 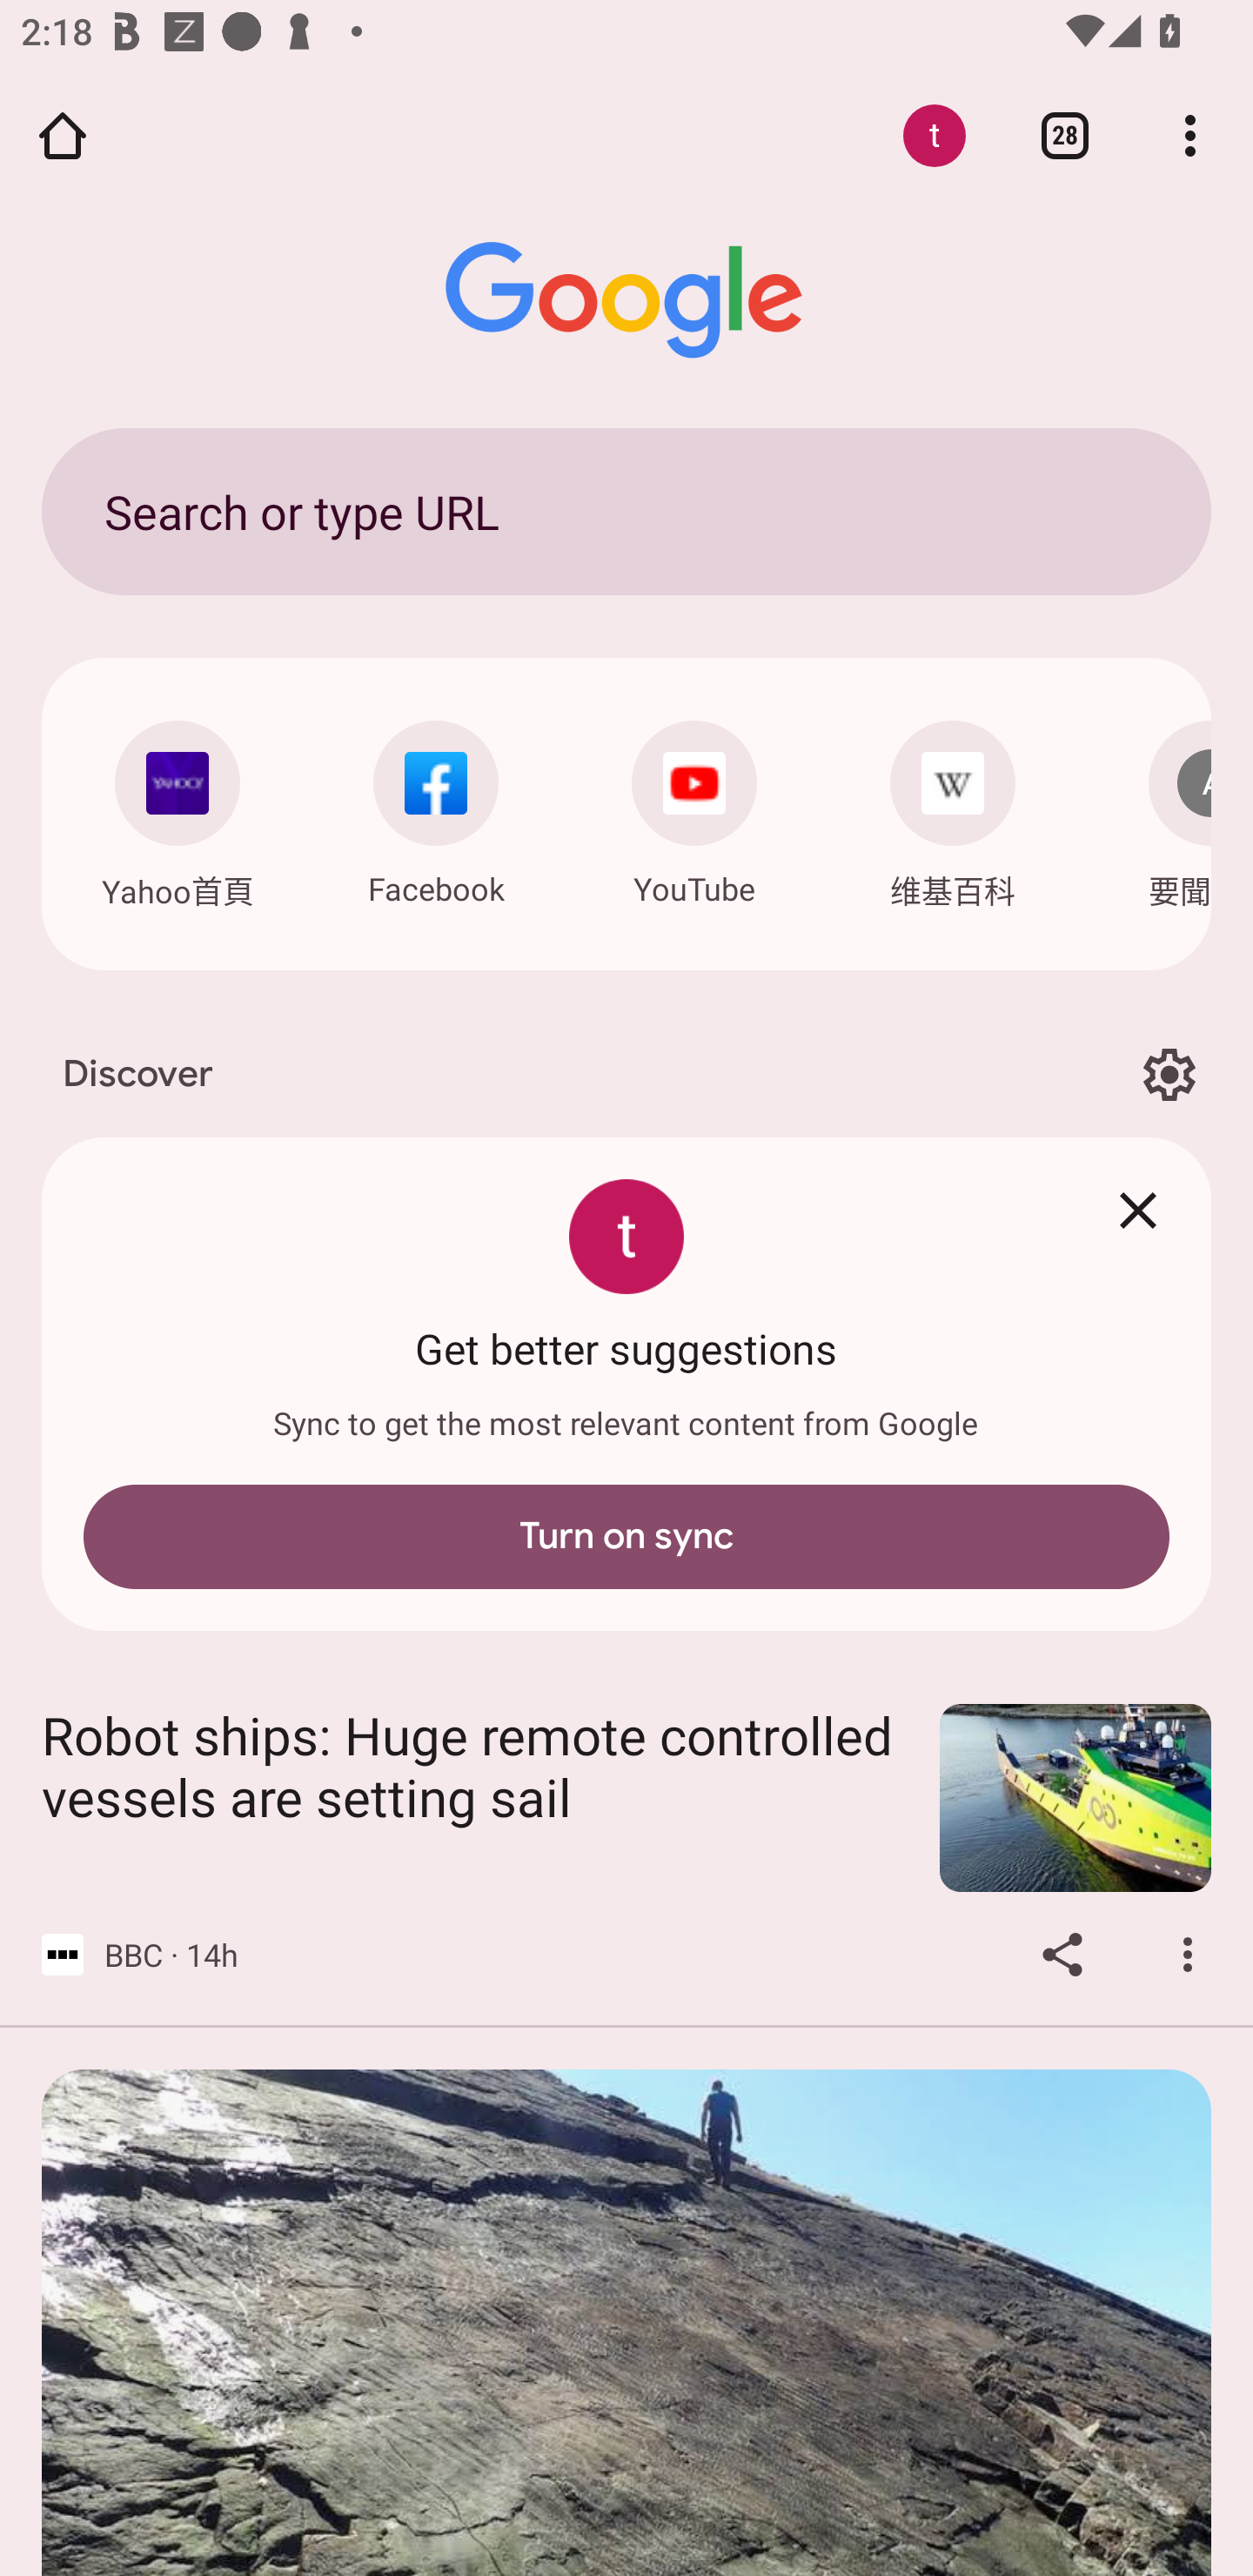 What do you see at coordinates (435, 806) in the screenshot?
I see `Navigate: Facebook: m.facebook.com Facebook` at bounding box center [435, 806].